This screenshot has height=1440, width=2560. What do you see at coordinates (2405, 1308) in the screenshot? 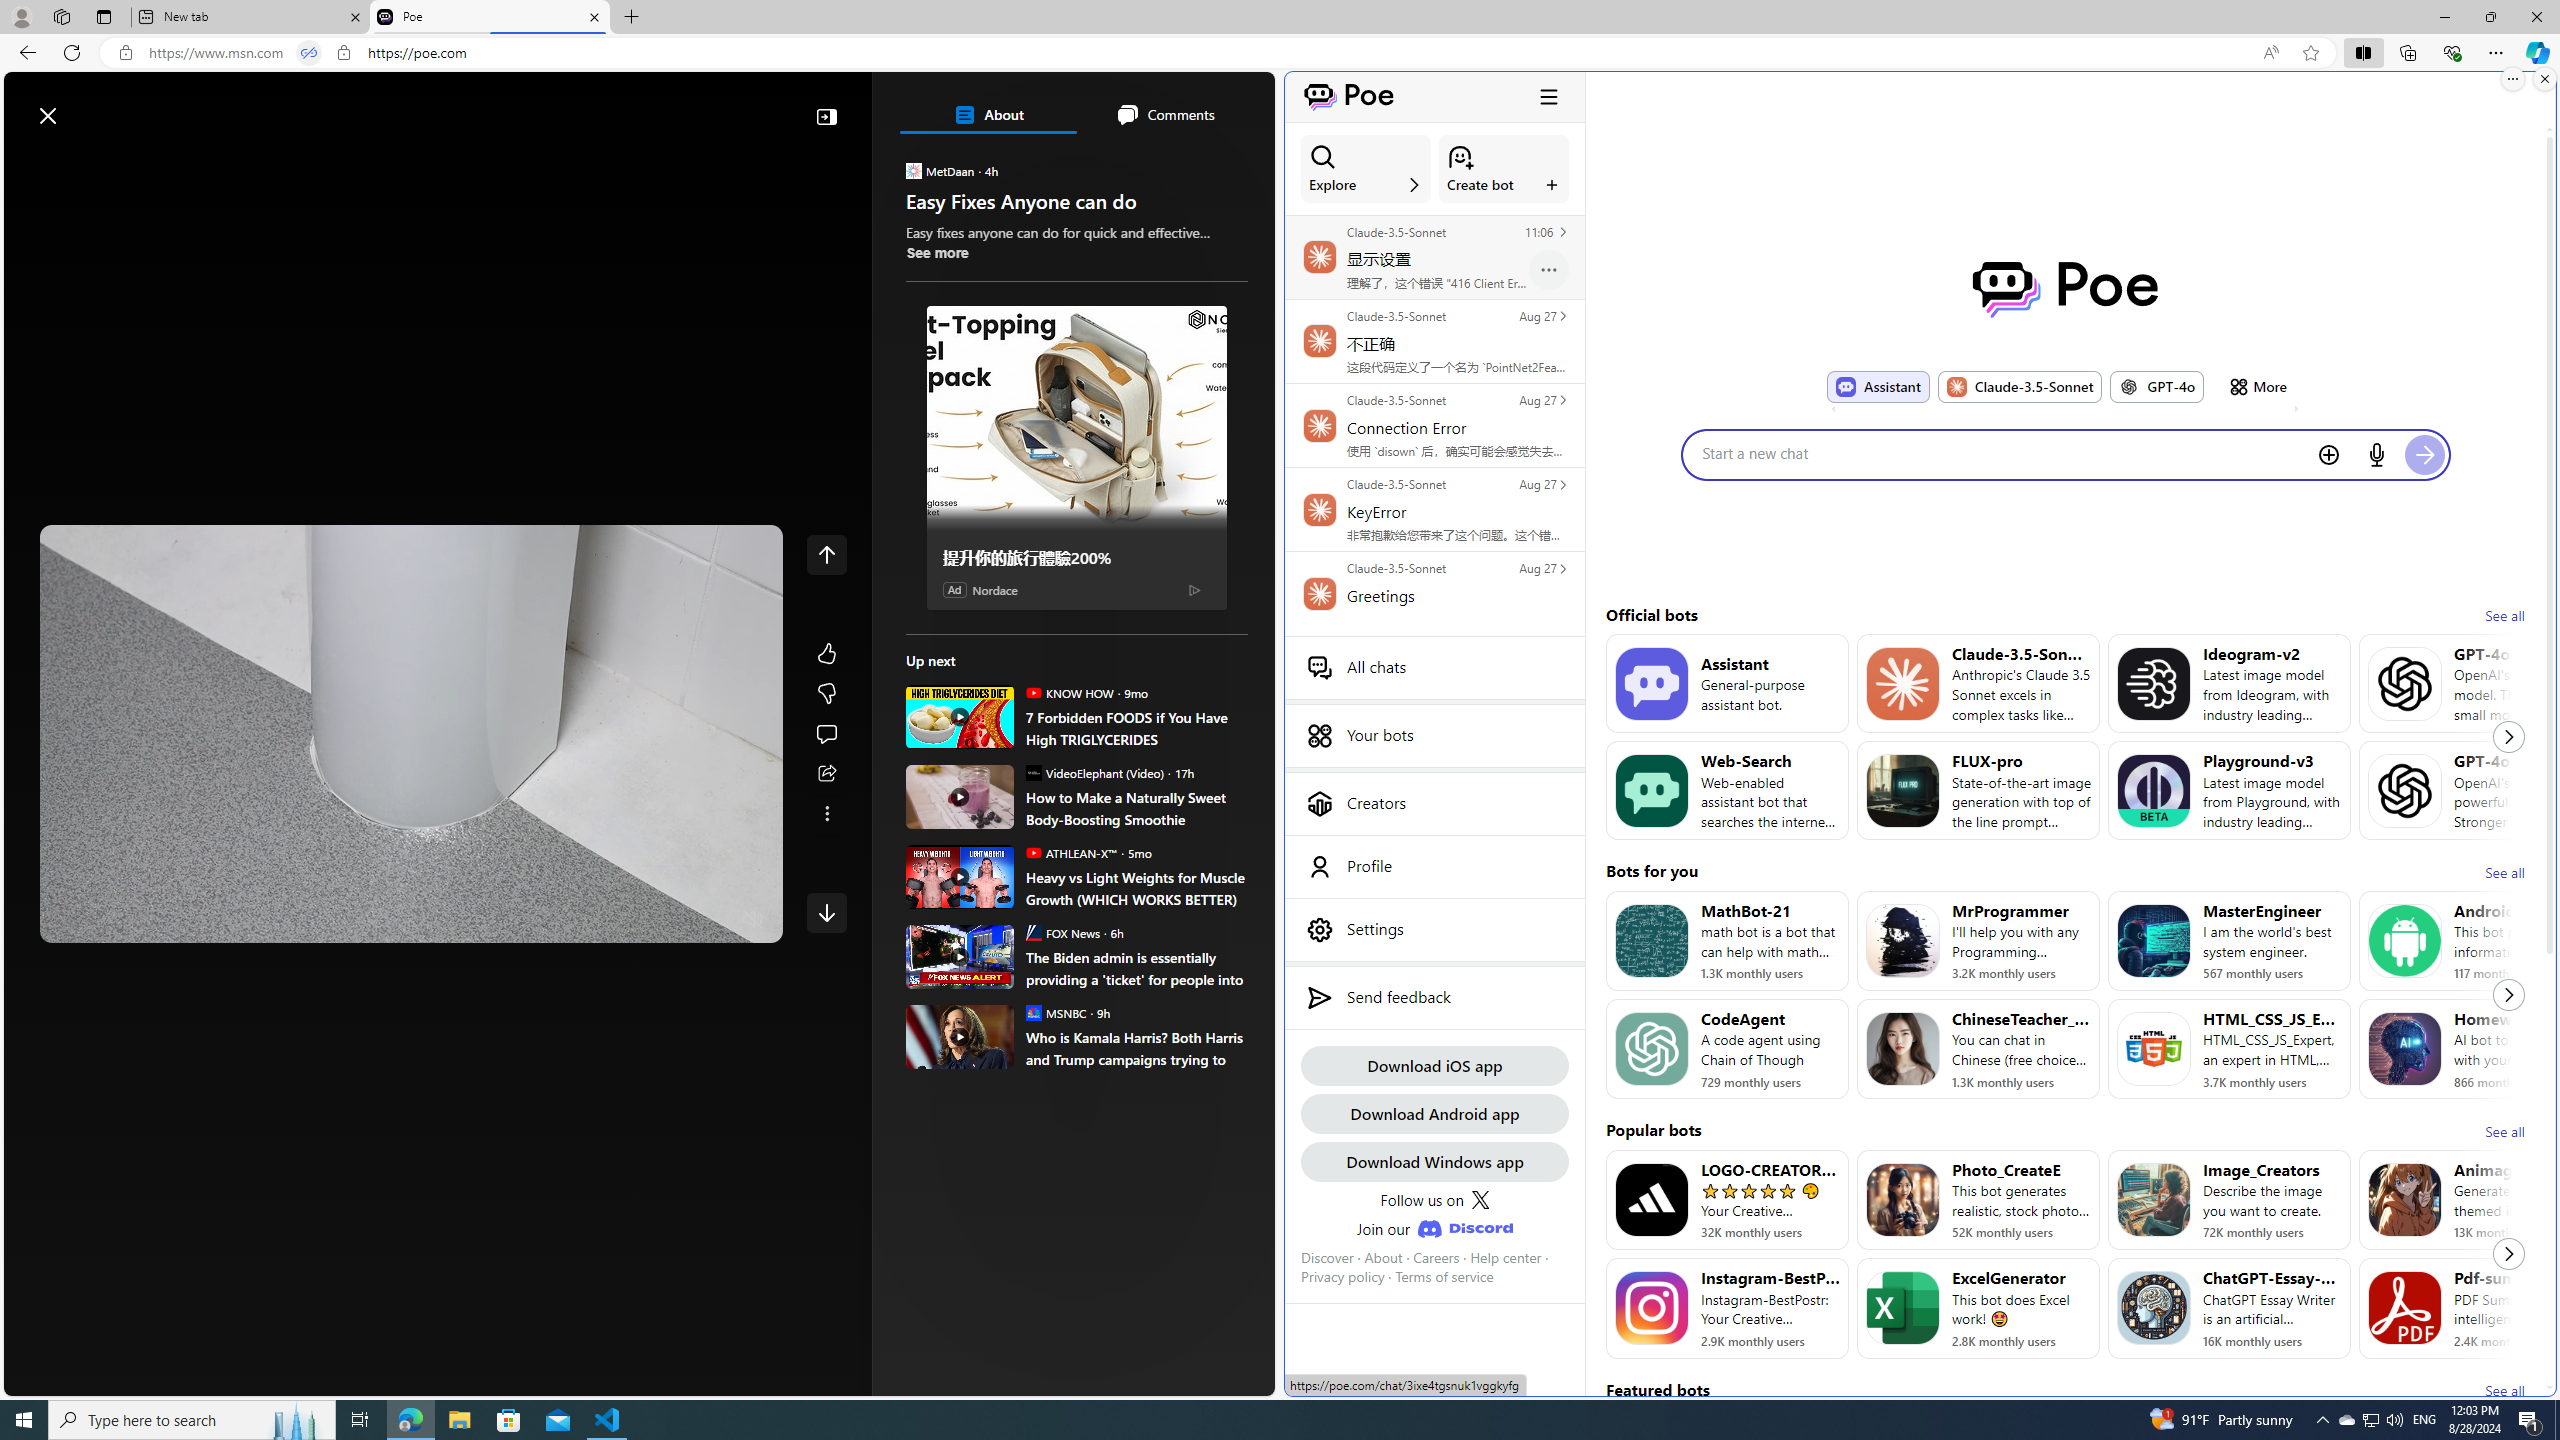
I see `Bot image for Pdf-summarizer-64K` at bounding box center [2405, 1308].